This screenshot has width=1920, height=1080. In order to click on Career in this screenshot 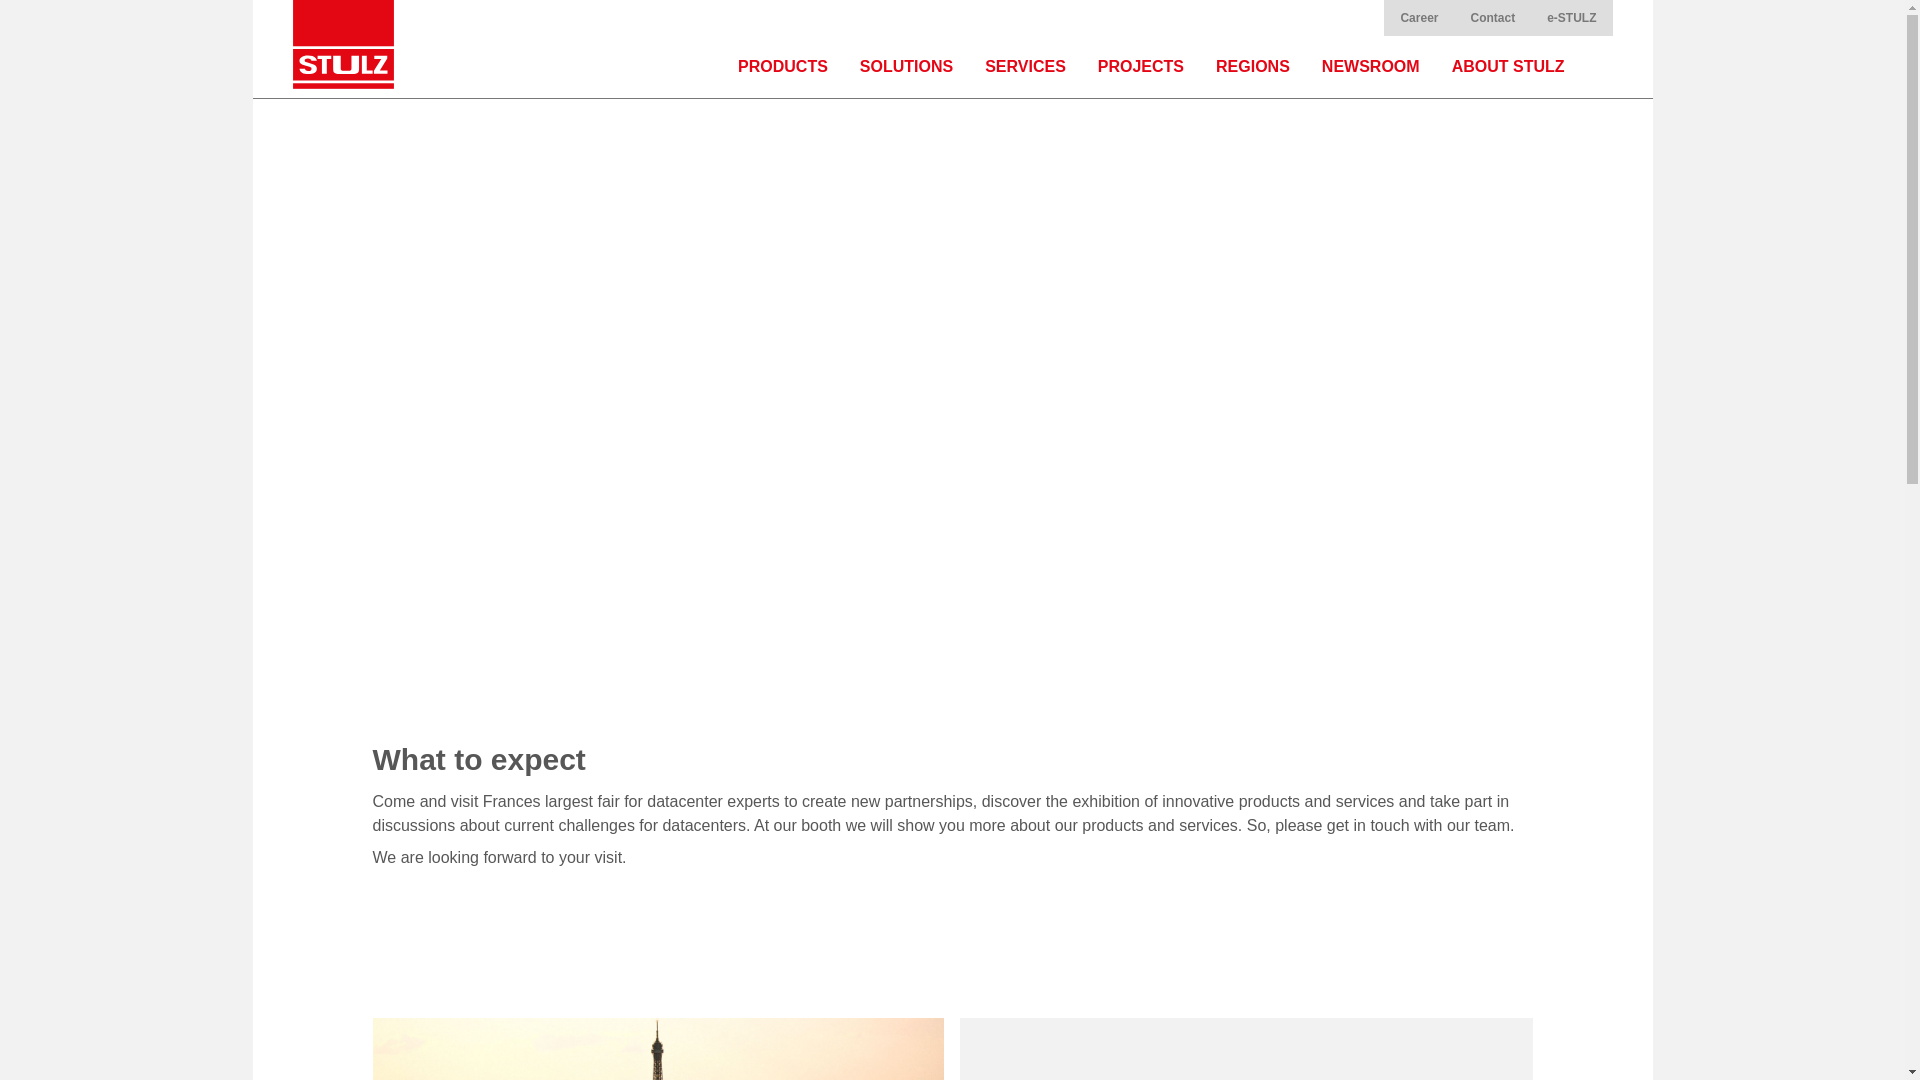, I will do `click(1418, 18)`.